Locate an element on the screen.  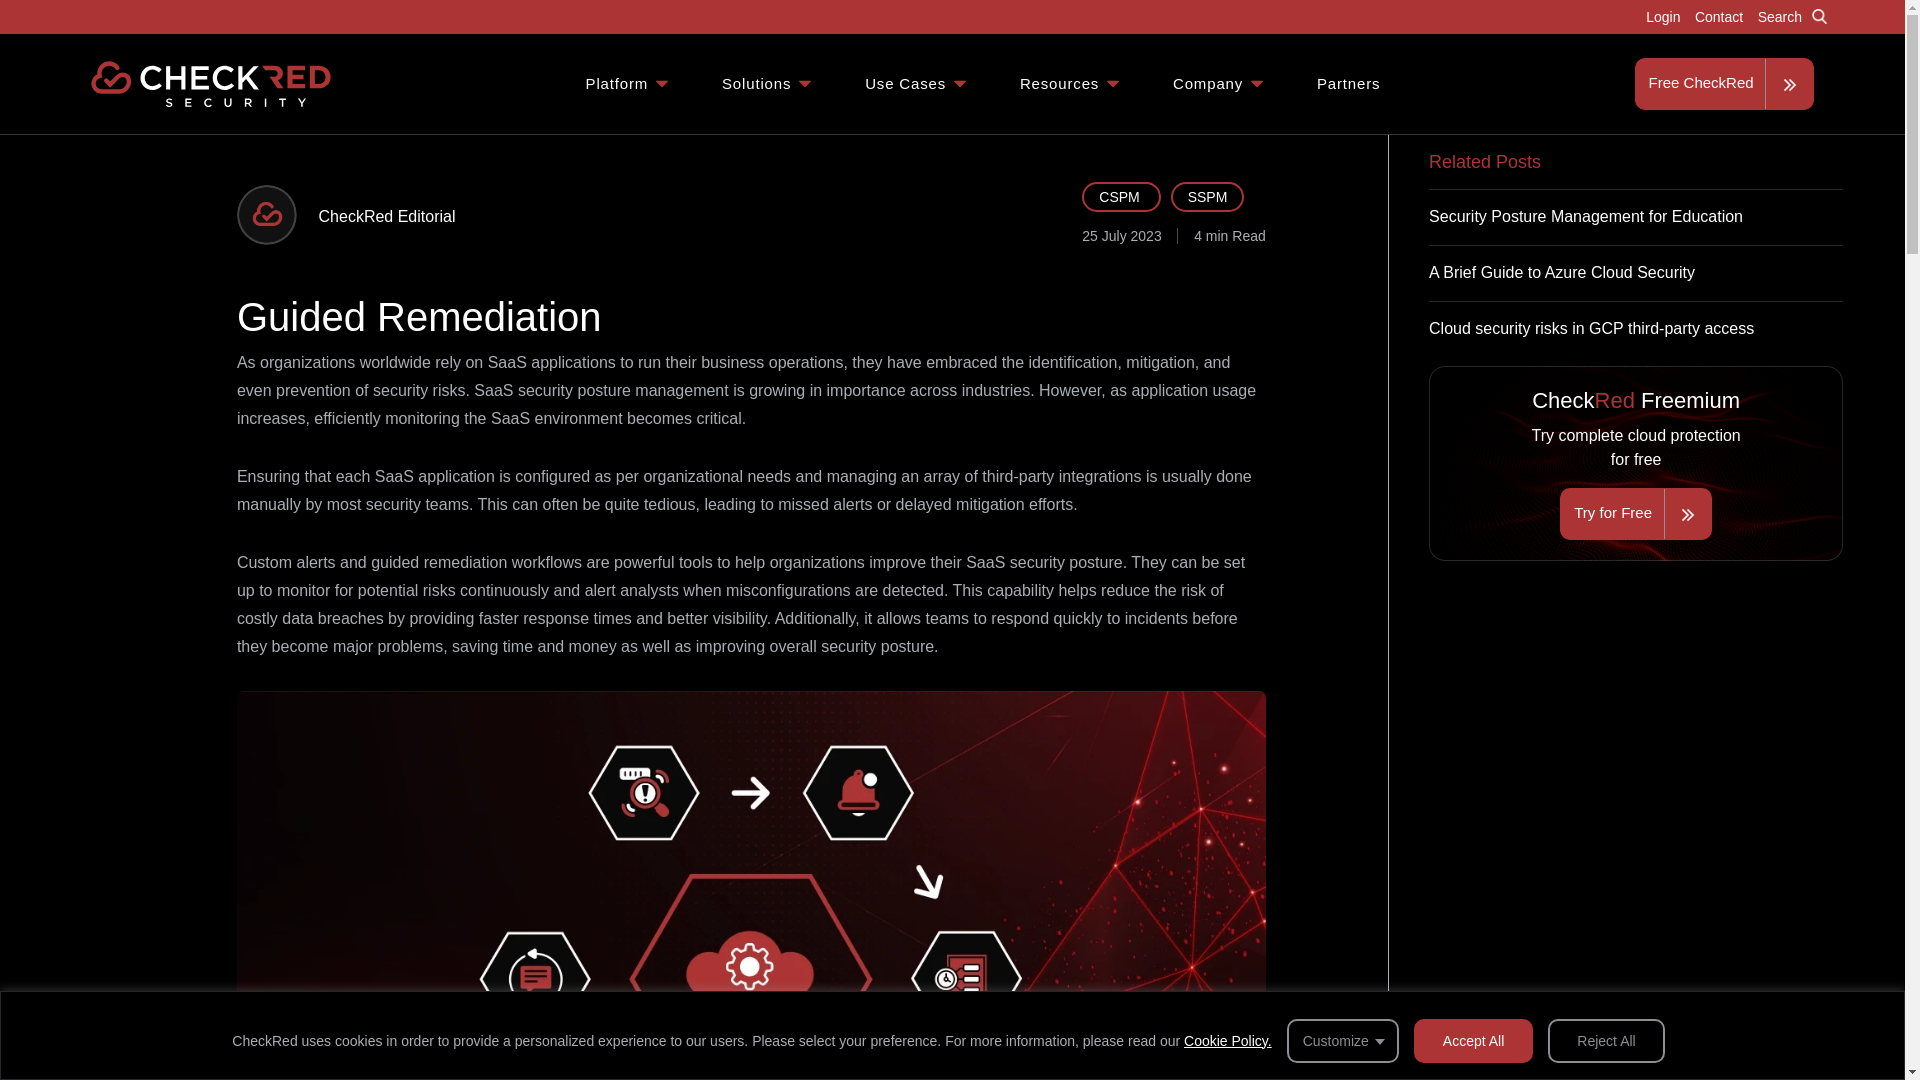
Solutions is located at coordinates (768, 83).